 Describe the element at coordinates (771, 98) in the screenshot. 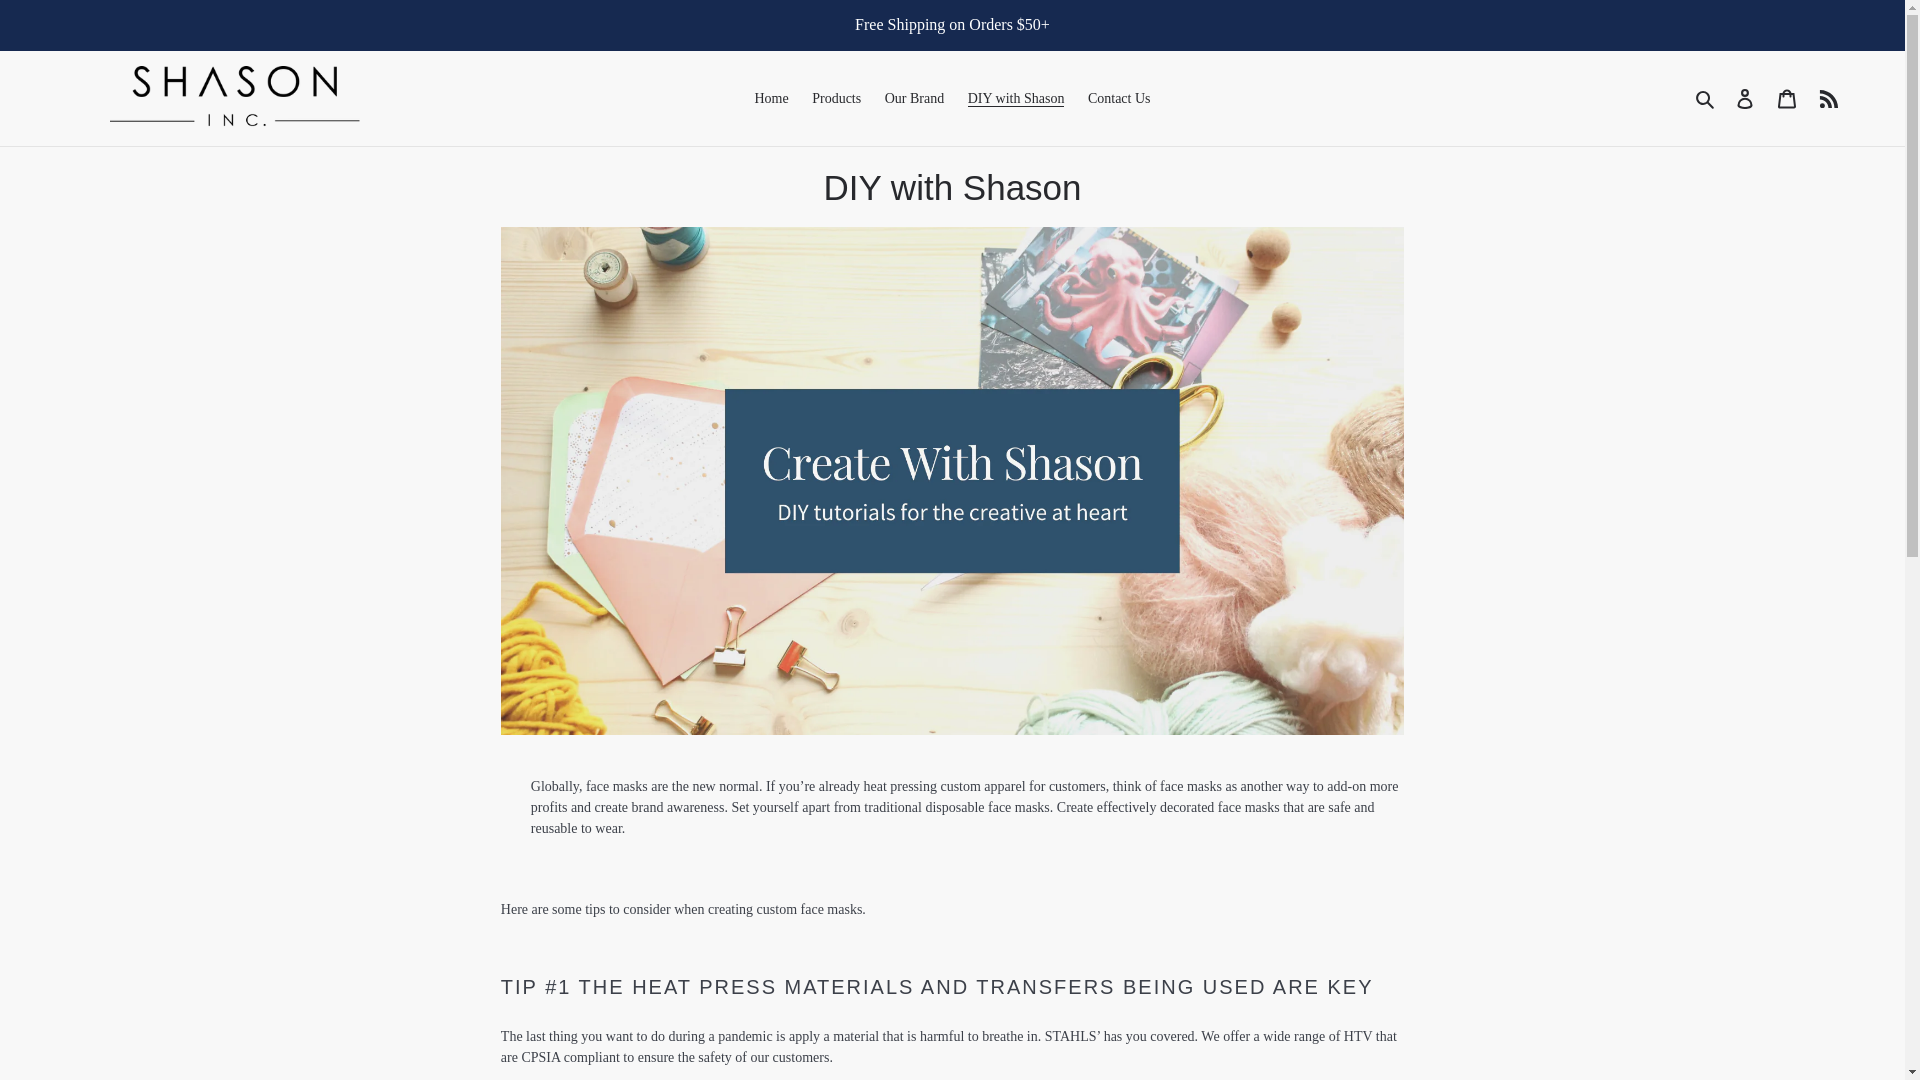

I see `Home` at that location.